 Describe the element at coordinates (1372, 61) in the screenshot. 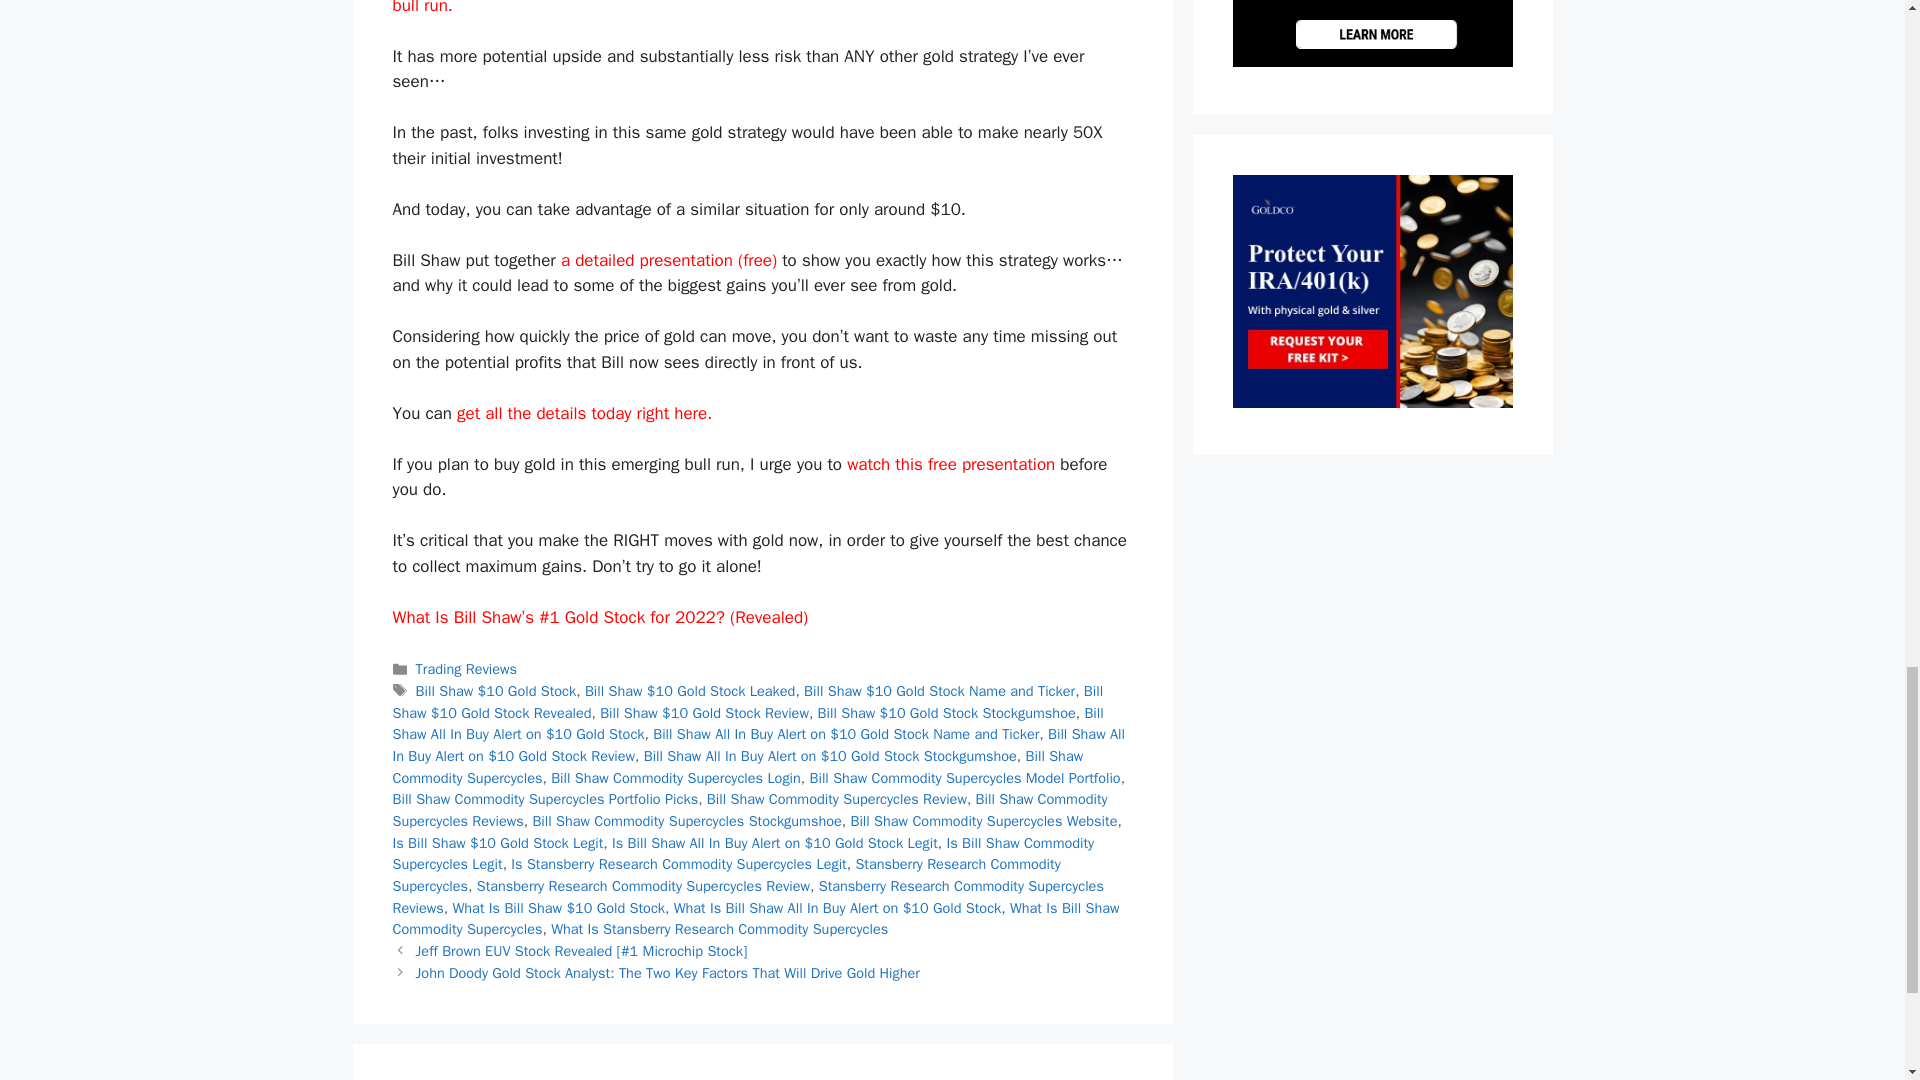

I see `Porter Stansberry Energy Grid` at that location.